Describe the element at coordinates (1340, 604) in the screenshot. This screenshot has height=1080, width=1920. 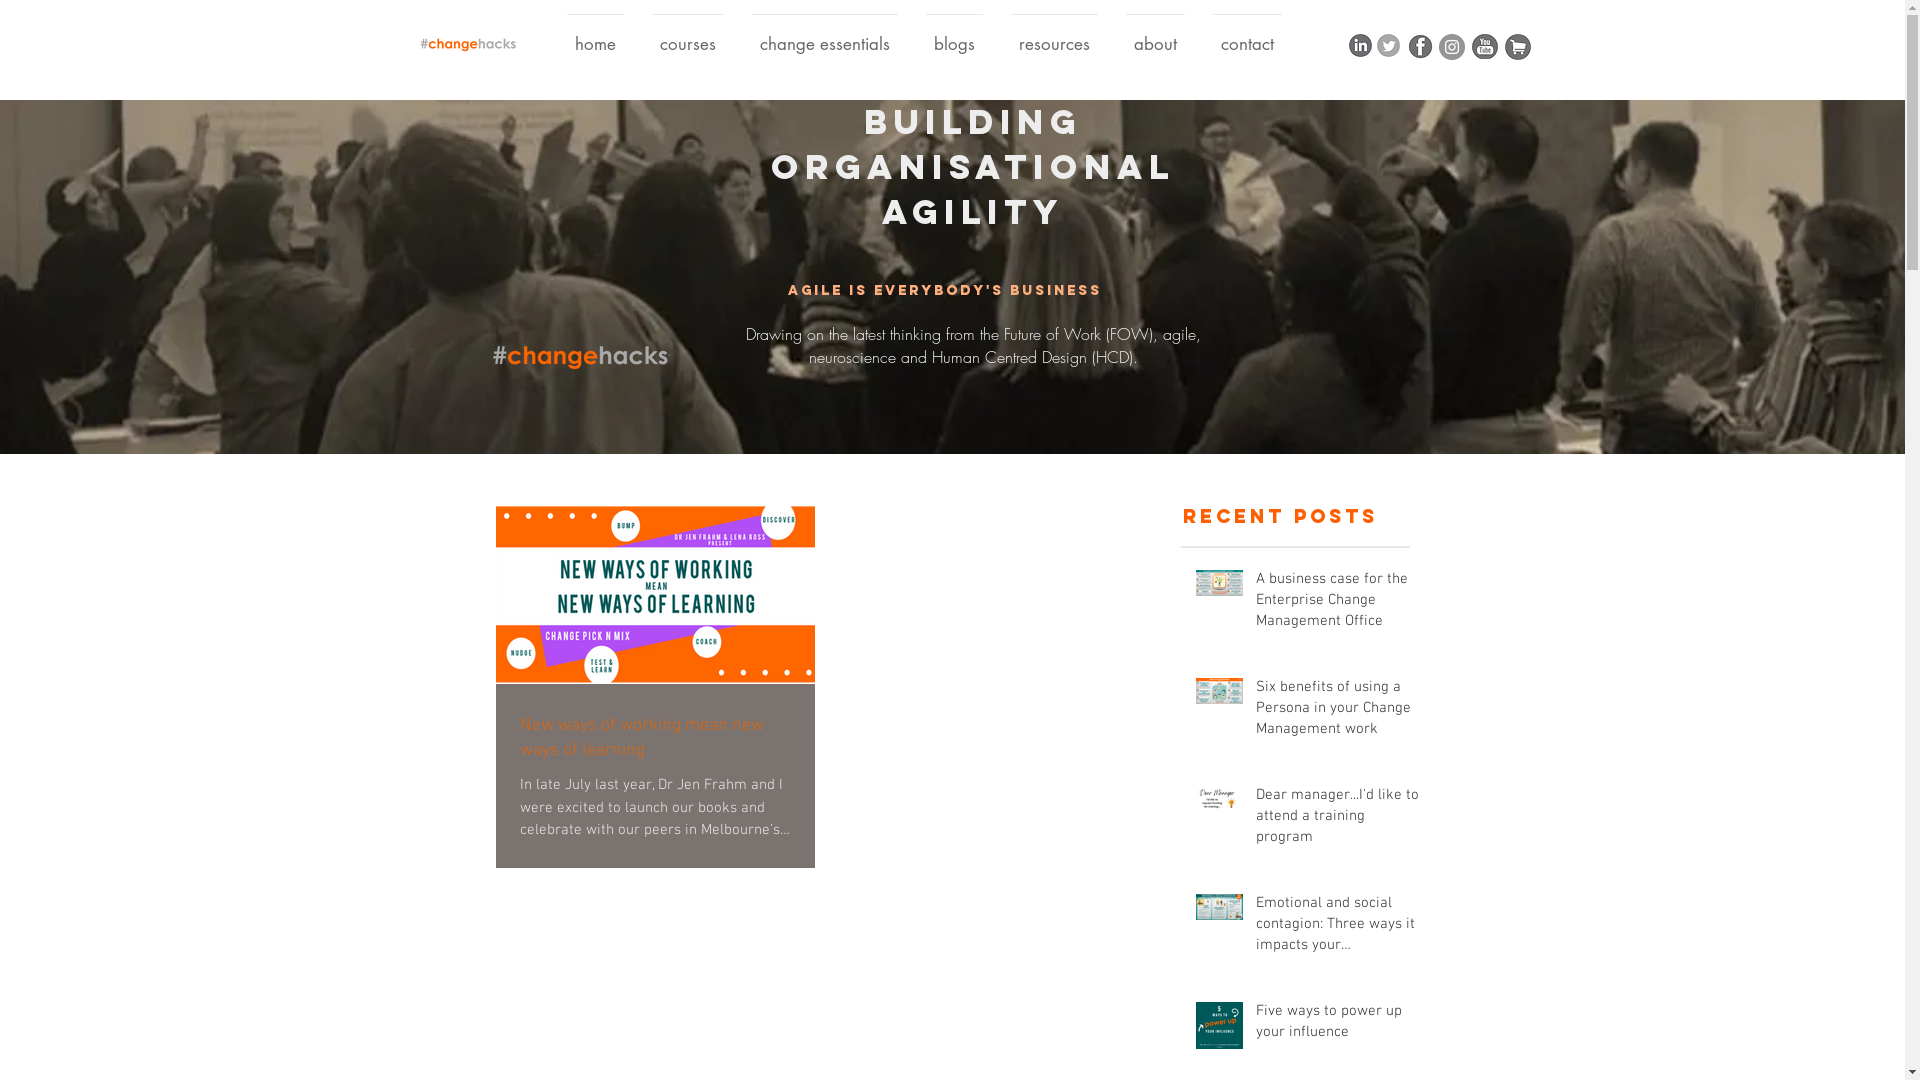
I see `A business case for the Enterprise Change Management Office` at that location.